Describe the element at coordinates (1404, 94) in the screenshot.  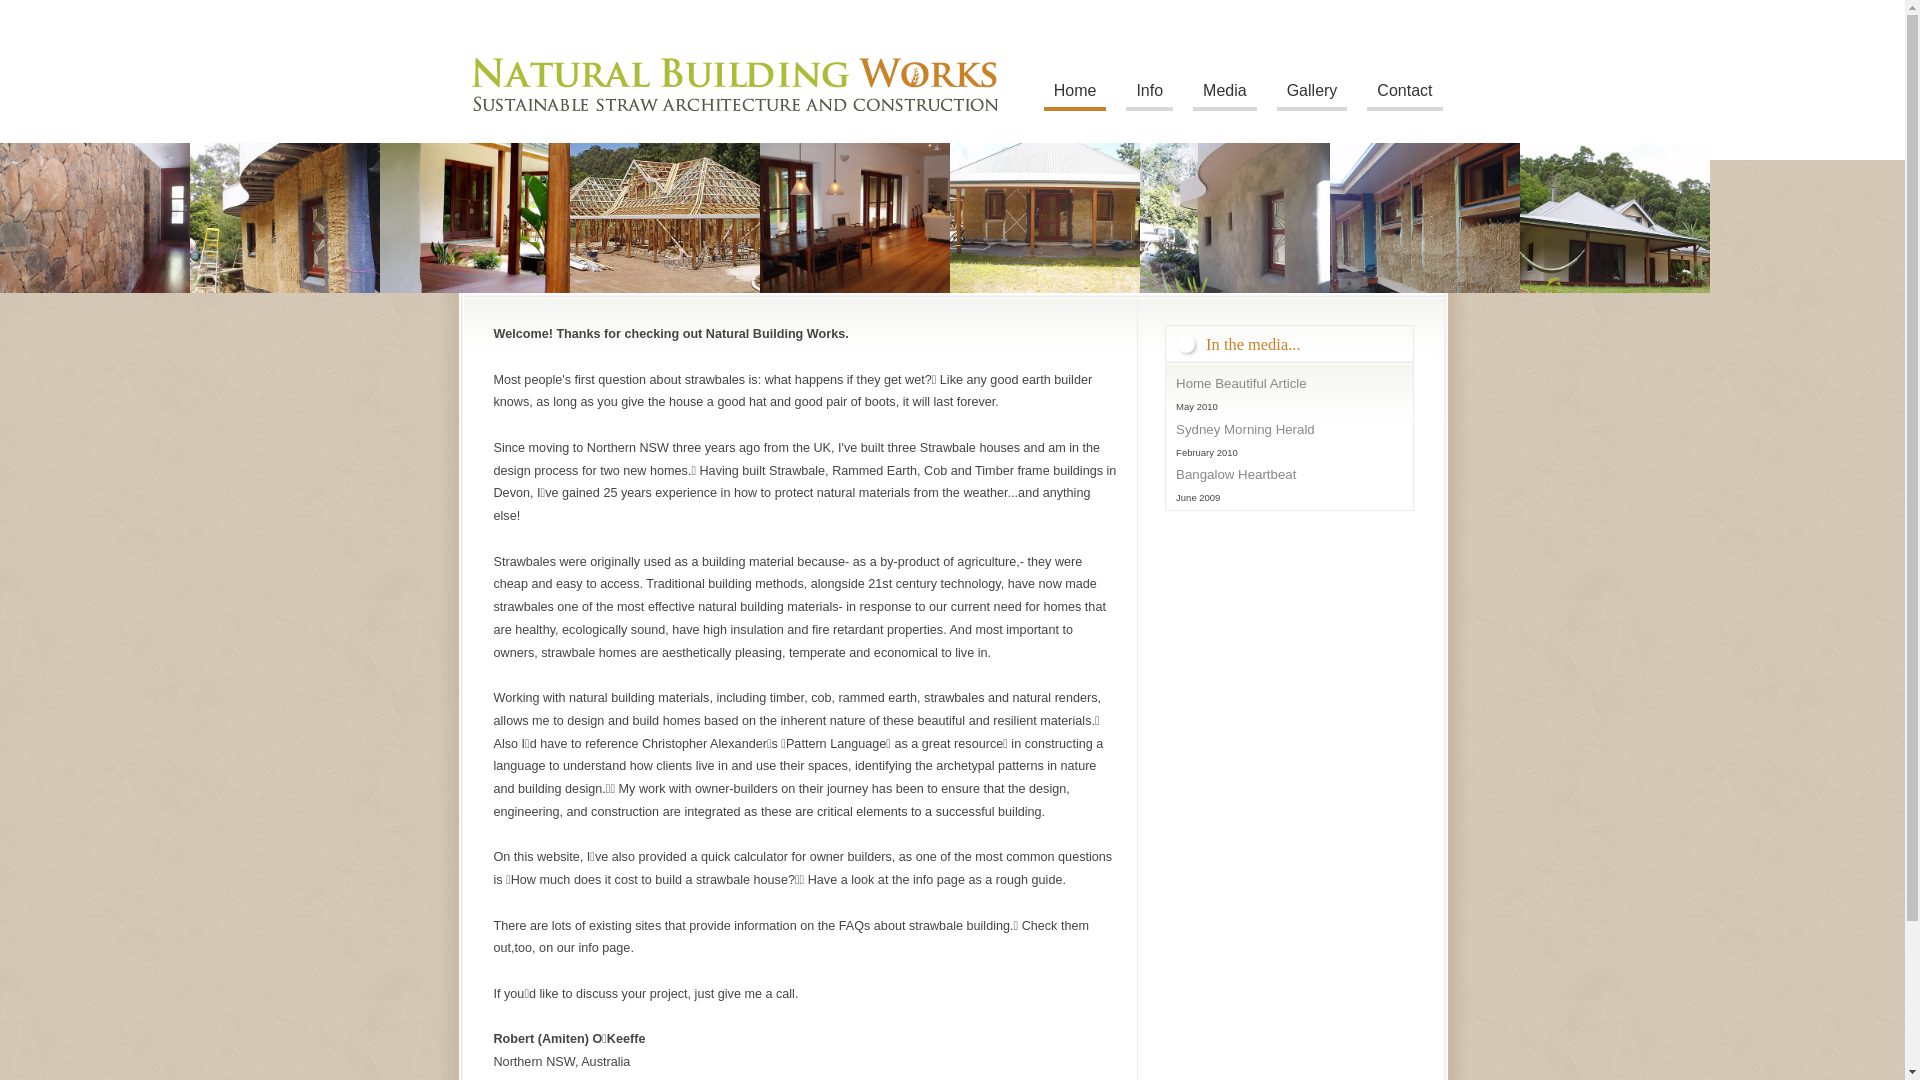
I see `Contact` at that location.